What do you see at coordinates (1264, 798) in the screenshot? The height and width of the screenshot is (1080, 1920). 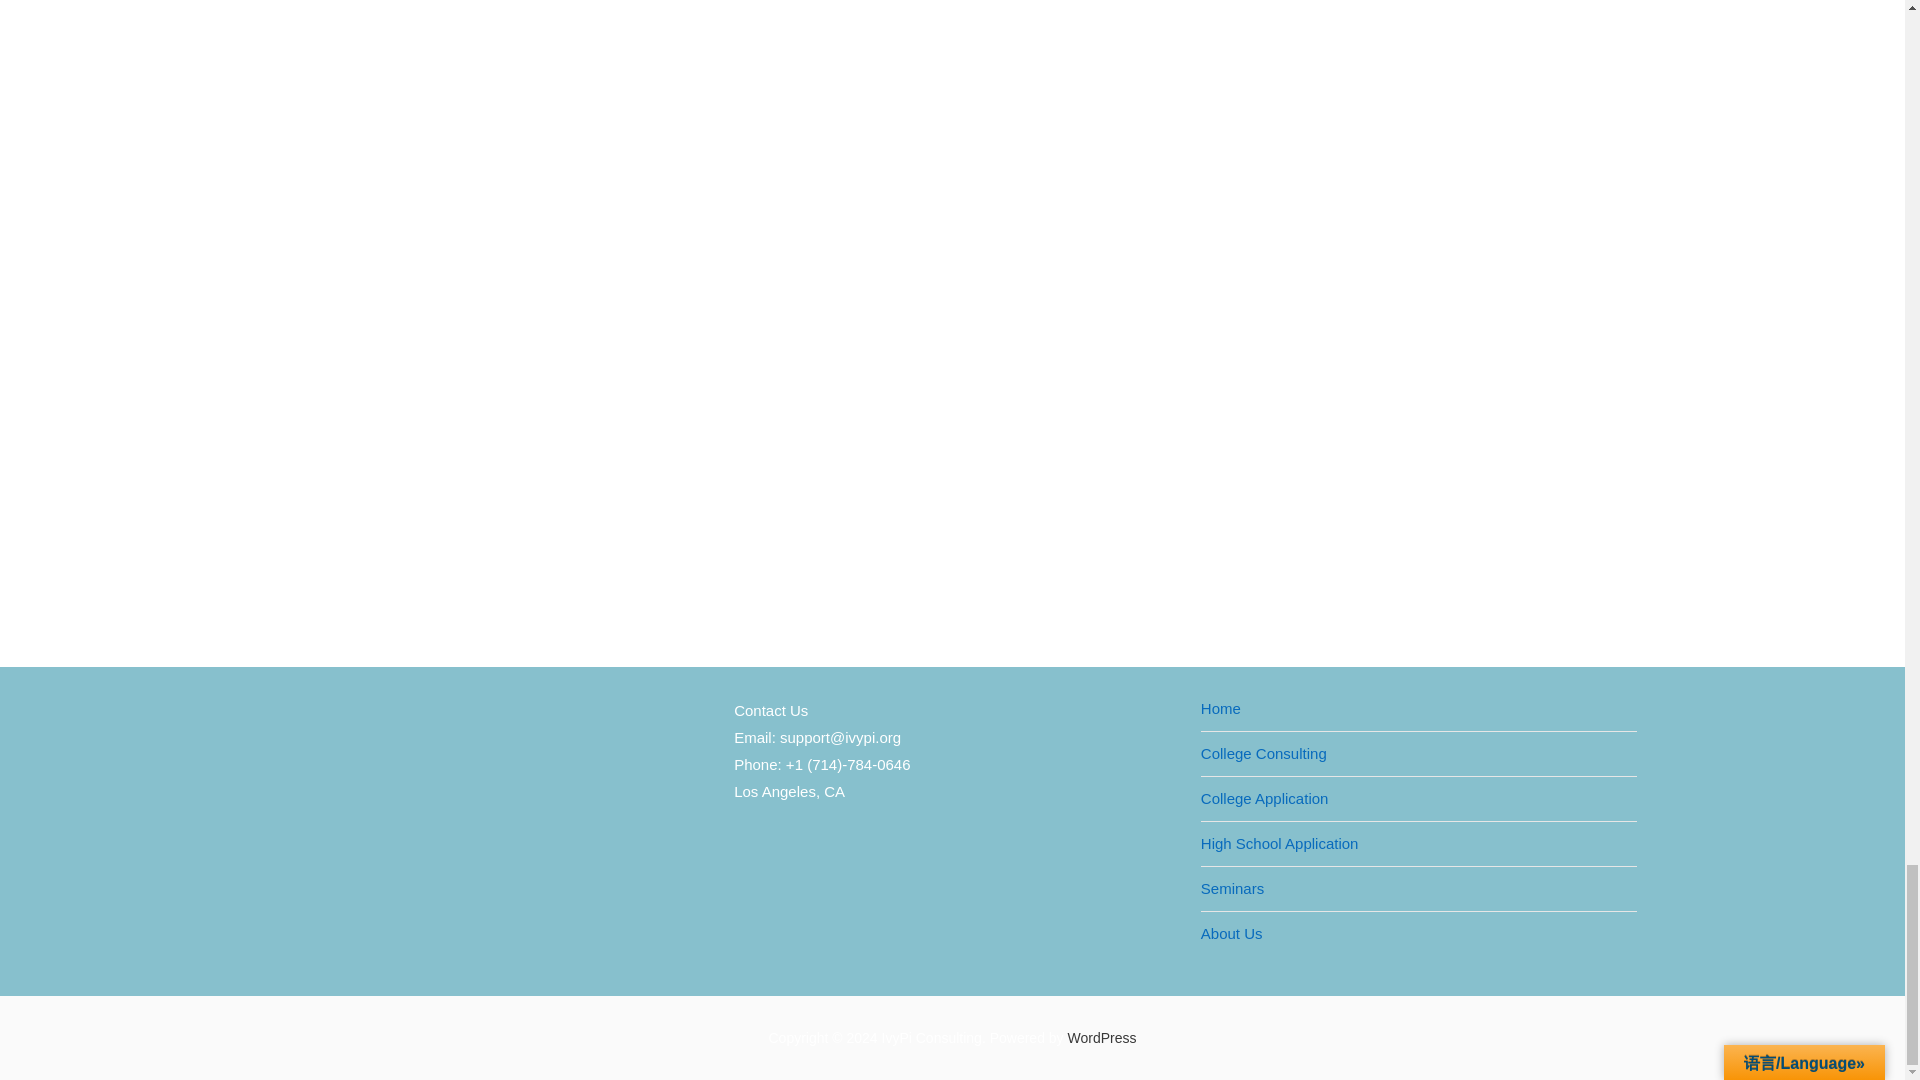 I see `College Application` at bounding box center [1264, 798].